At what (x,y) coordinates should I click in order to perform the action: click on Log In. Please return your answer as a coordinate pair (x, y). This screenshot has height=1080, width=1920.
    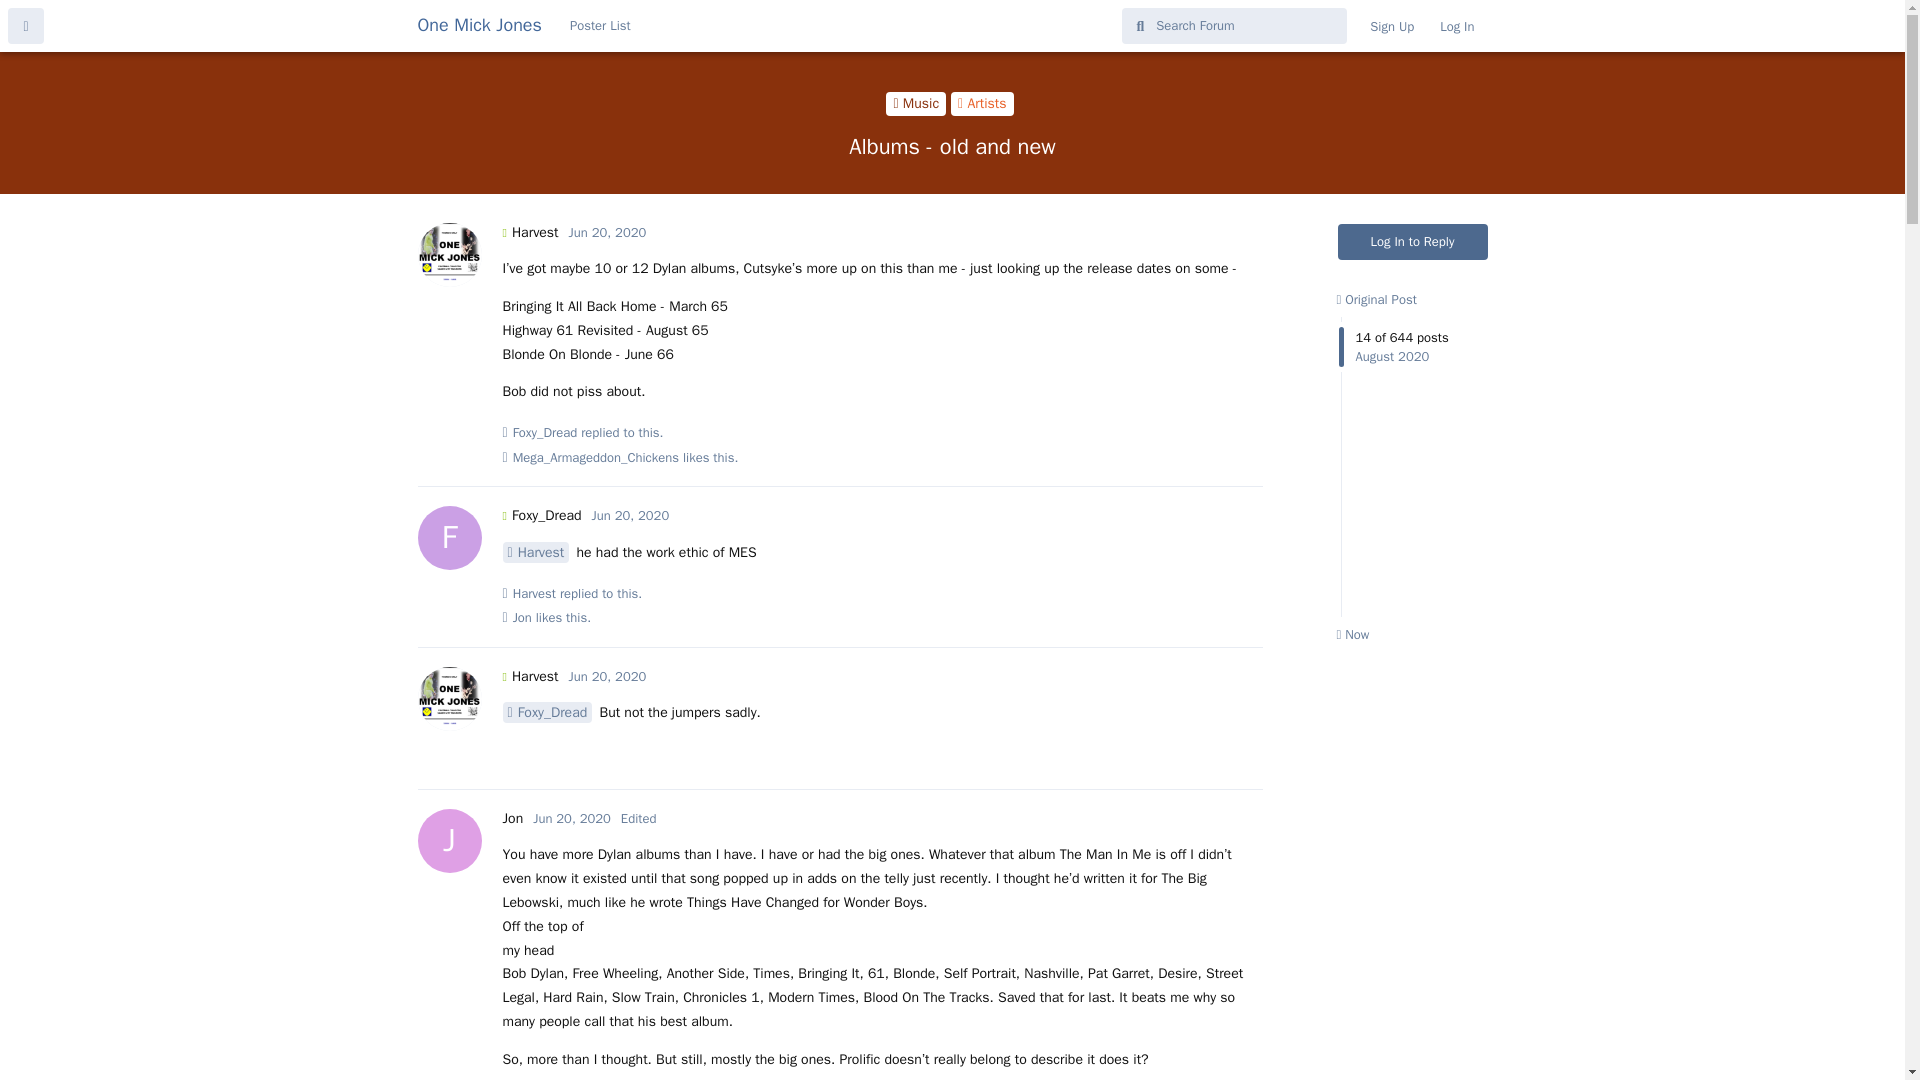
    Looking at the image, I should click on (1456, 26).